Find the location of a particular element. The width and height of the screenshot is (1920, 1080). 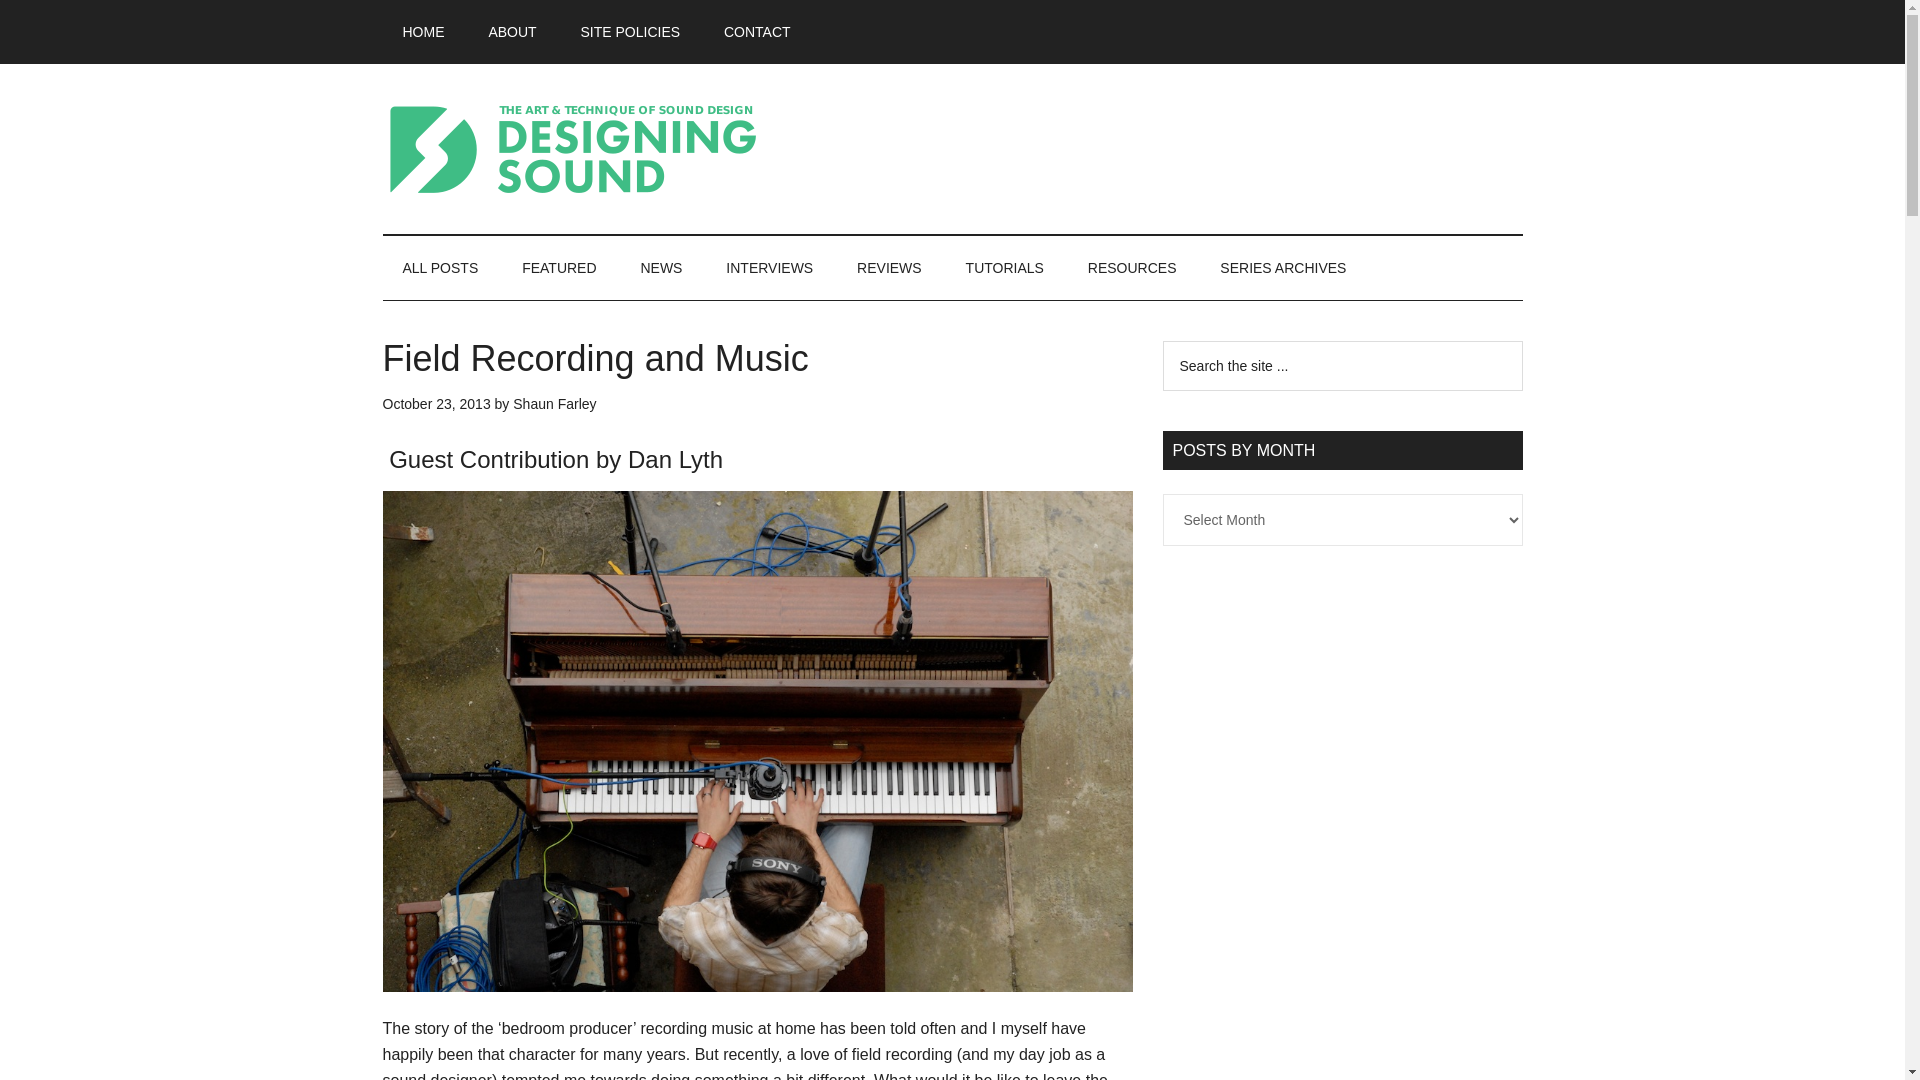

RESOURCES is located at coordinates (1132, 268).